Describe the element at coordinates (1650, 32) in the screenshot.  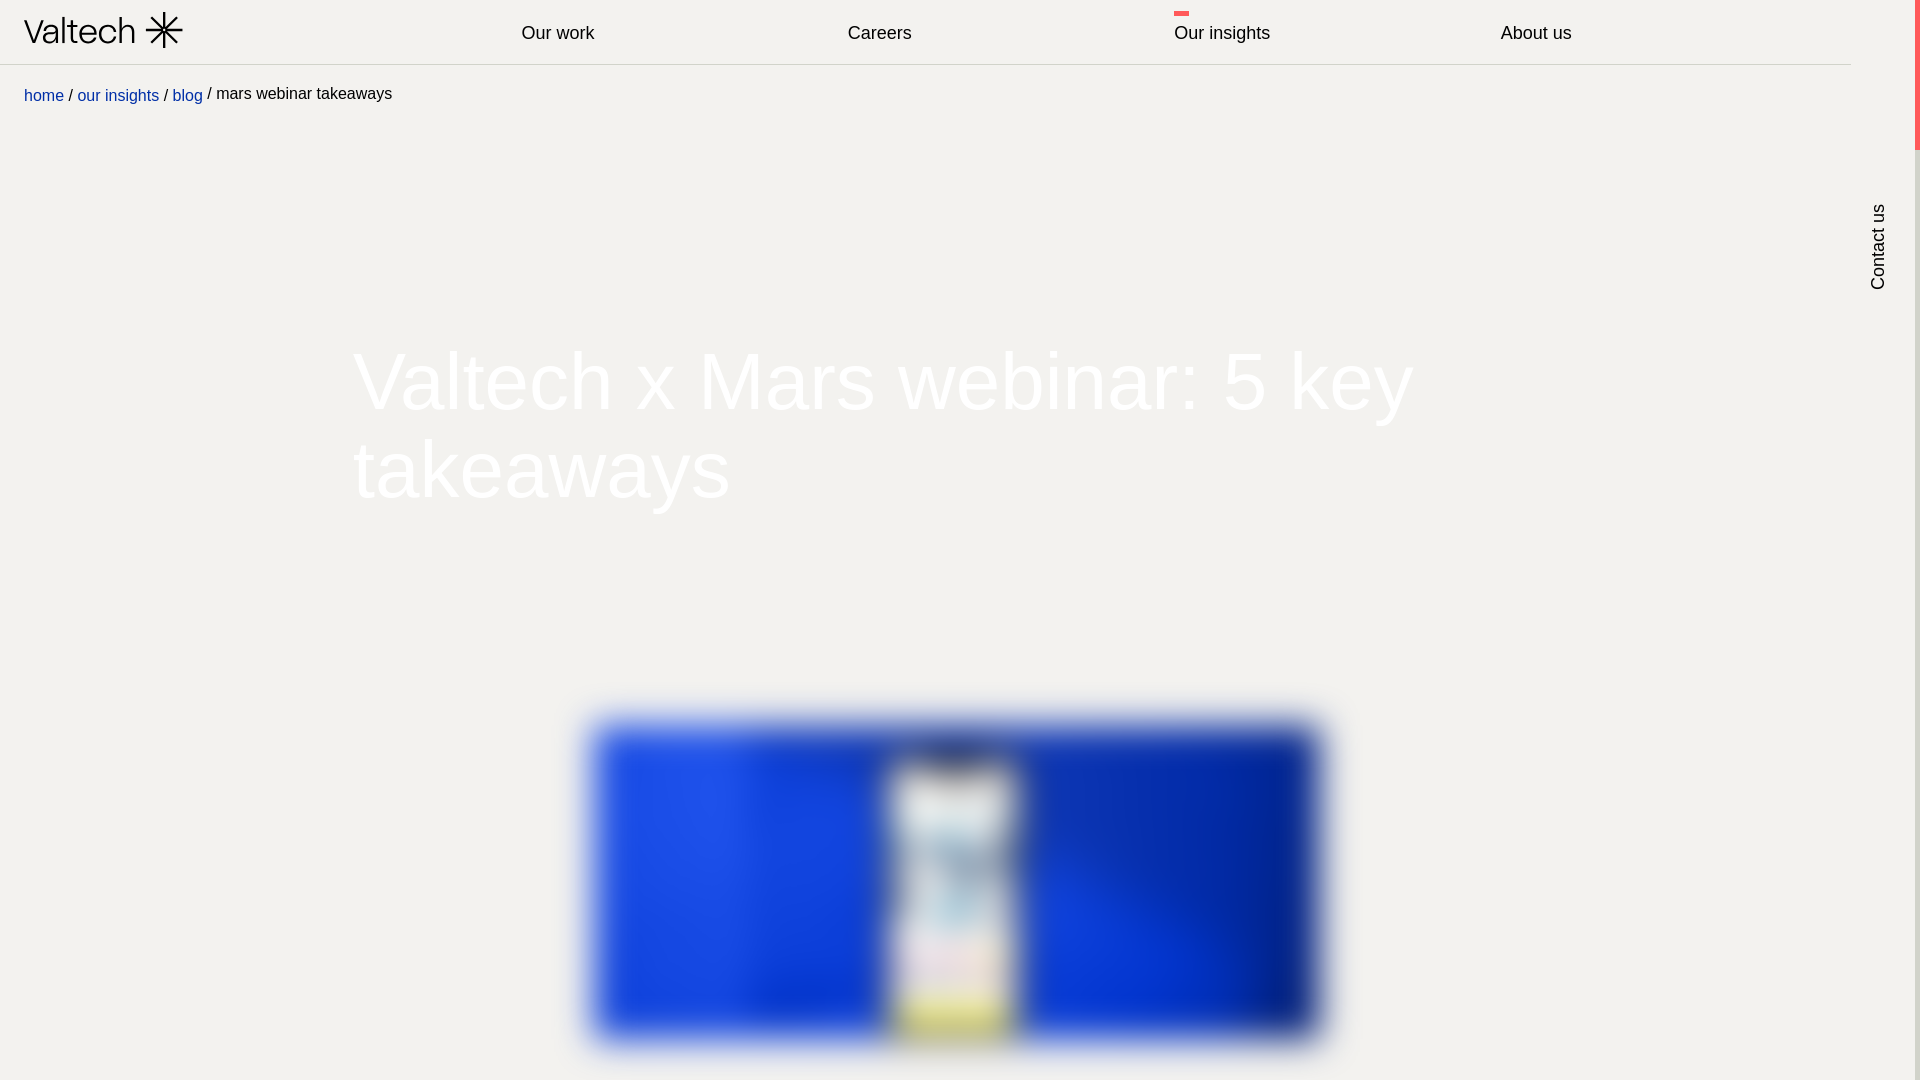
I see `About us` at that location.